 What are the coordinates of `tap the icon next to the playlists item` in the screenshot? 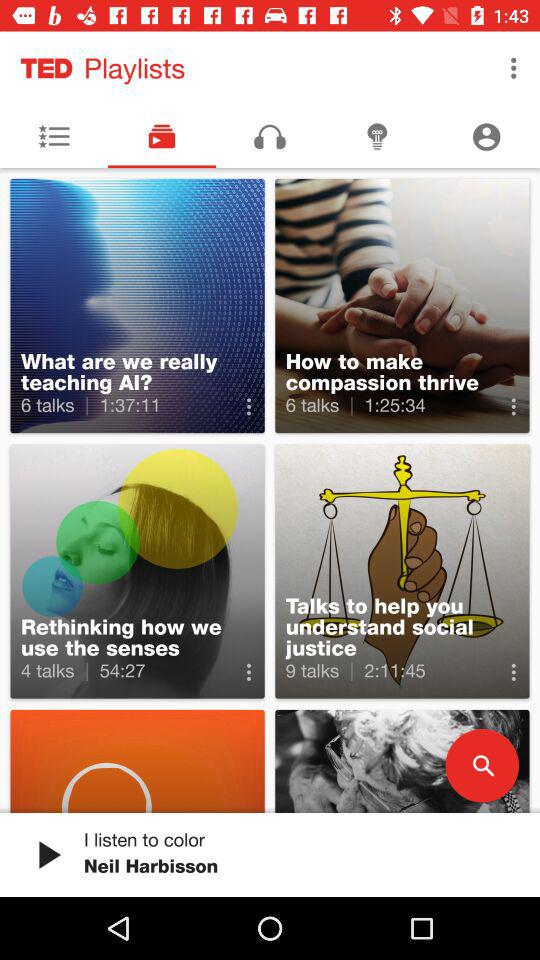 It's located at (514, 68).